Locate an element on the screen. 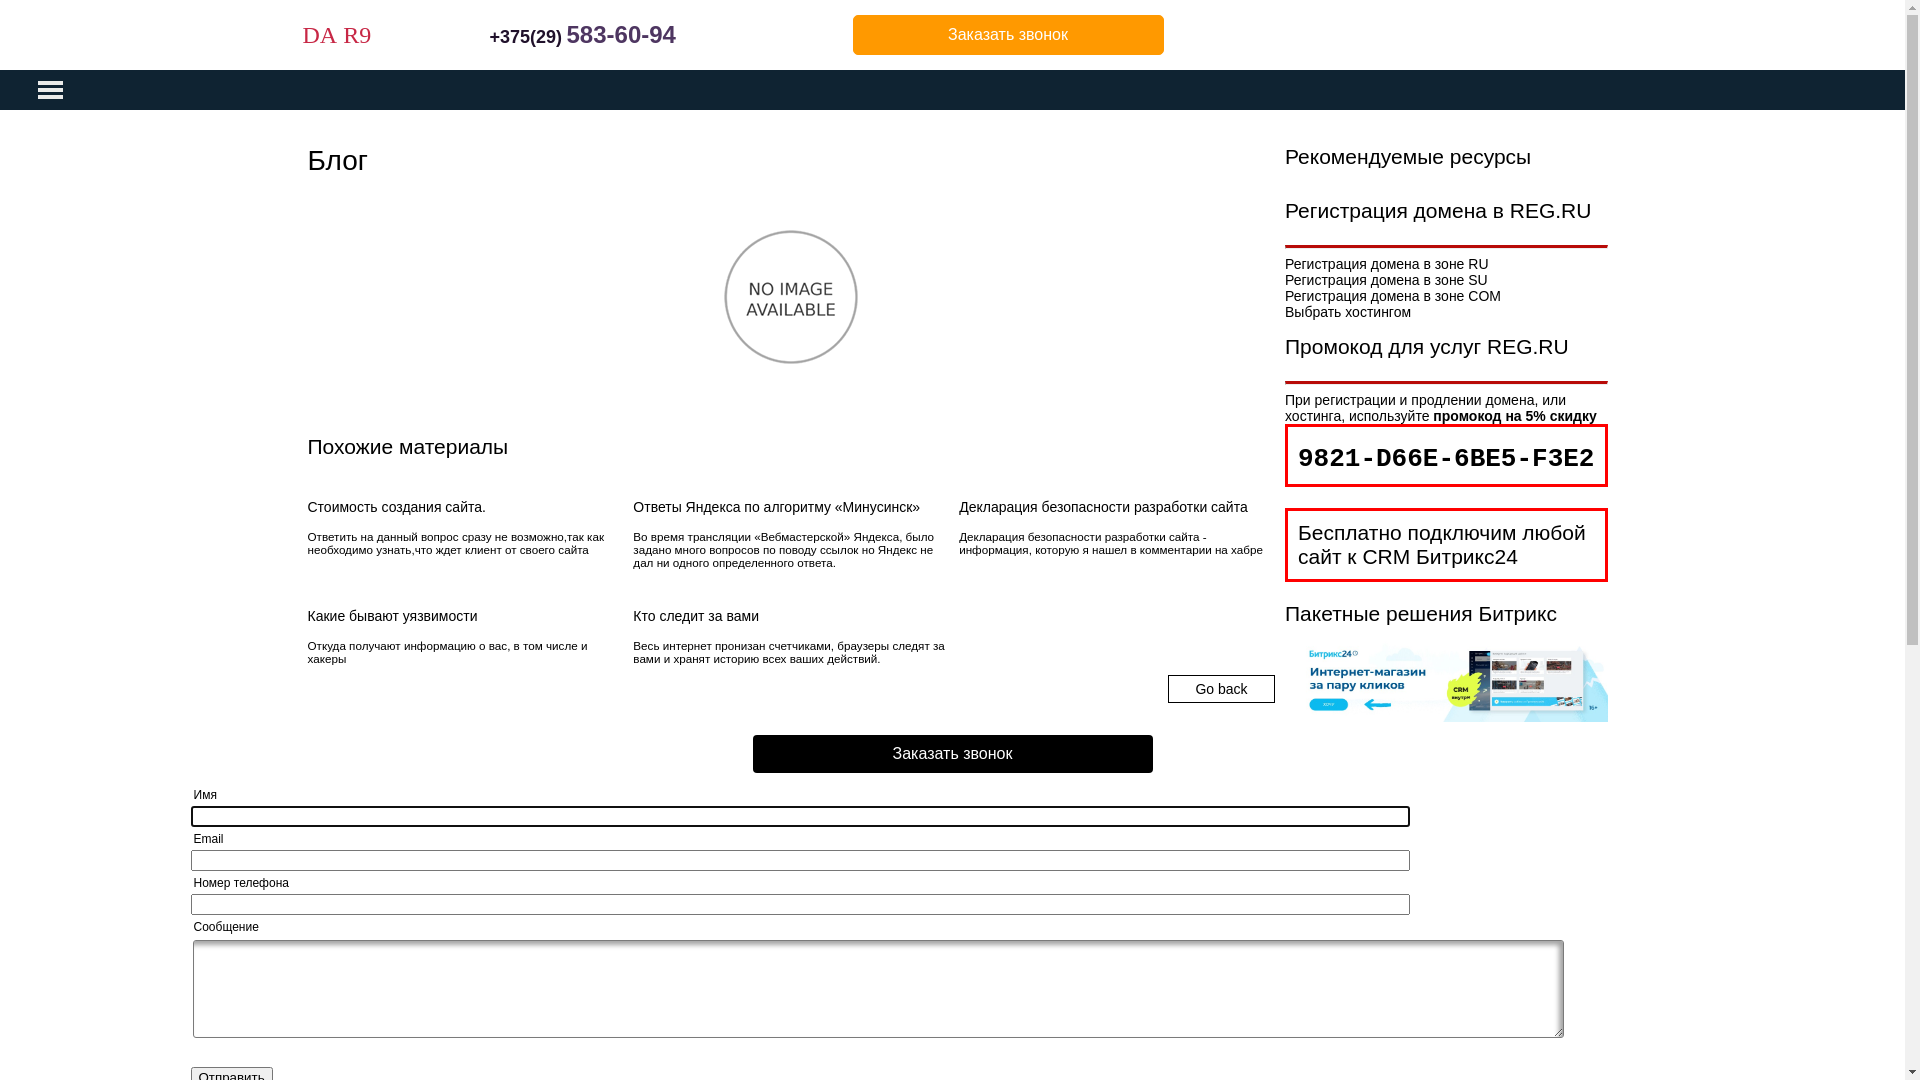 The height and width of the screenshot is (1080, 1920). Go back is located at coordinates (1221, 689).